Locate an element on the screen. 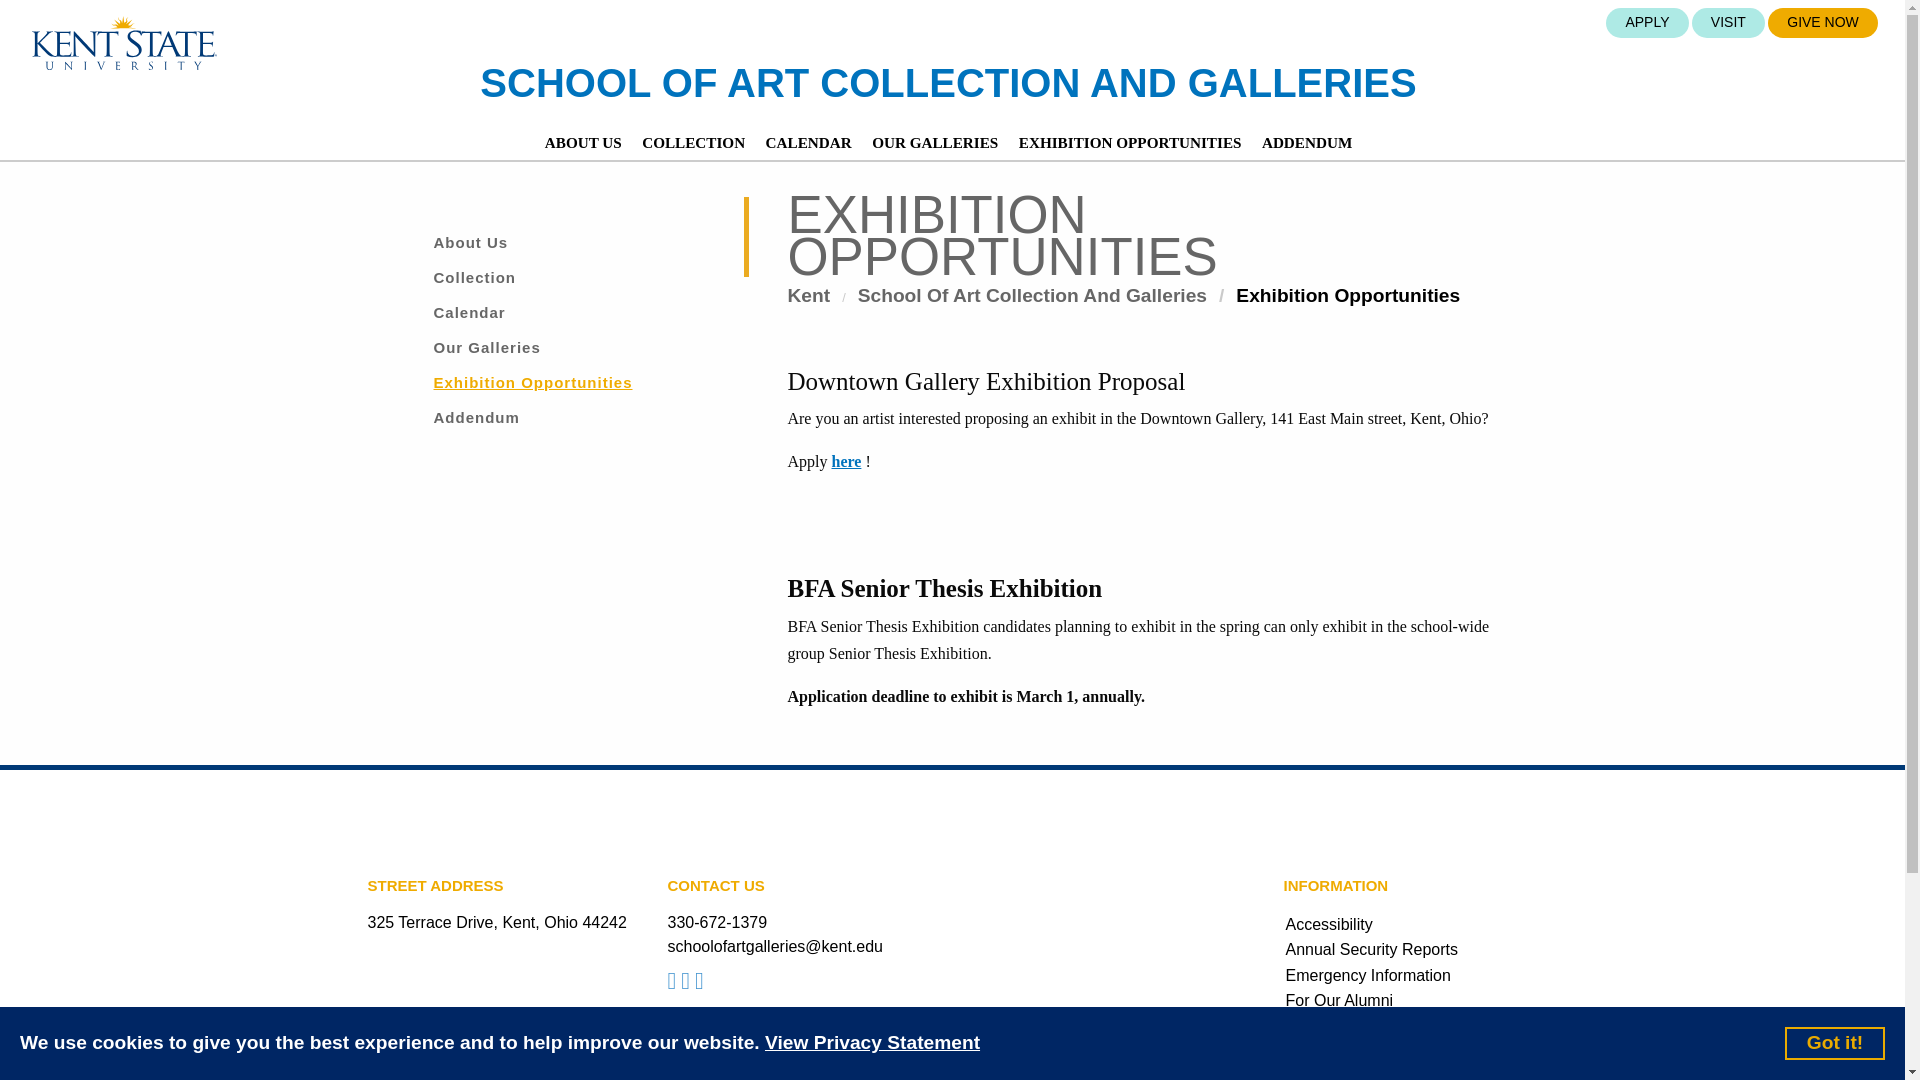 The image size is (1920, 1080). APPLY is located at coordinates (1646, 22).